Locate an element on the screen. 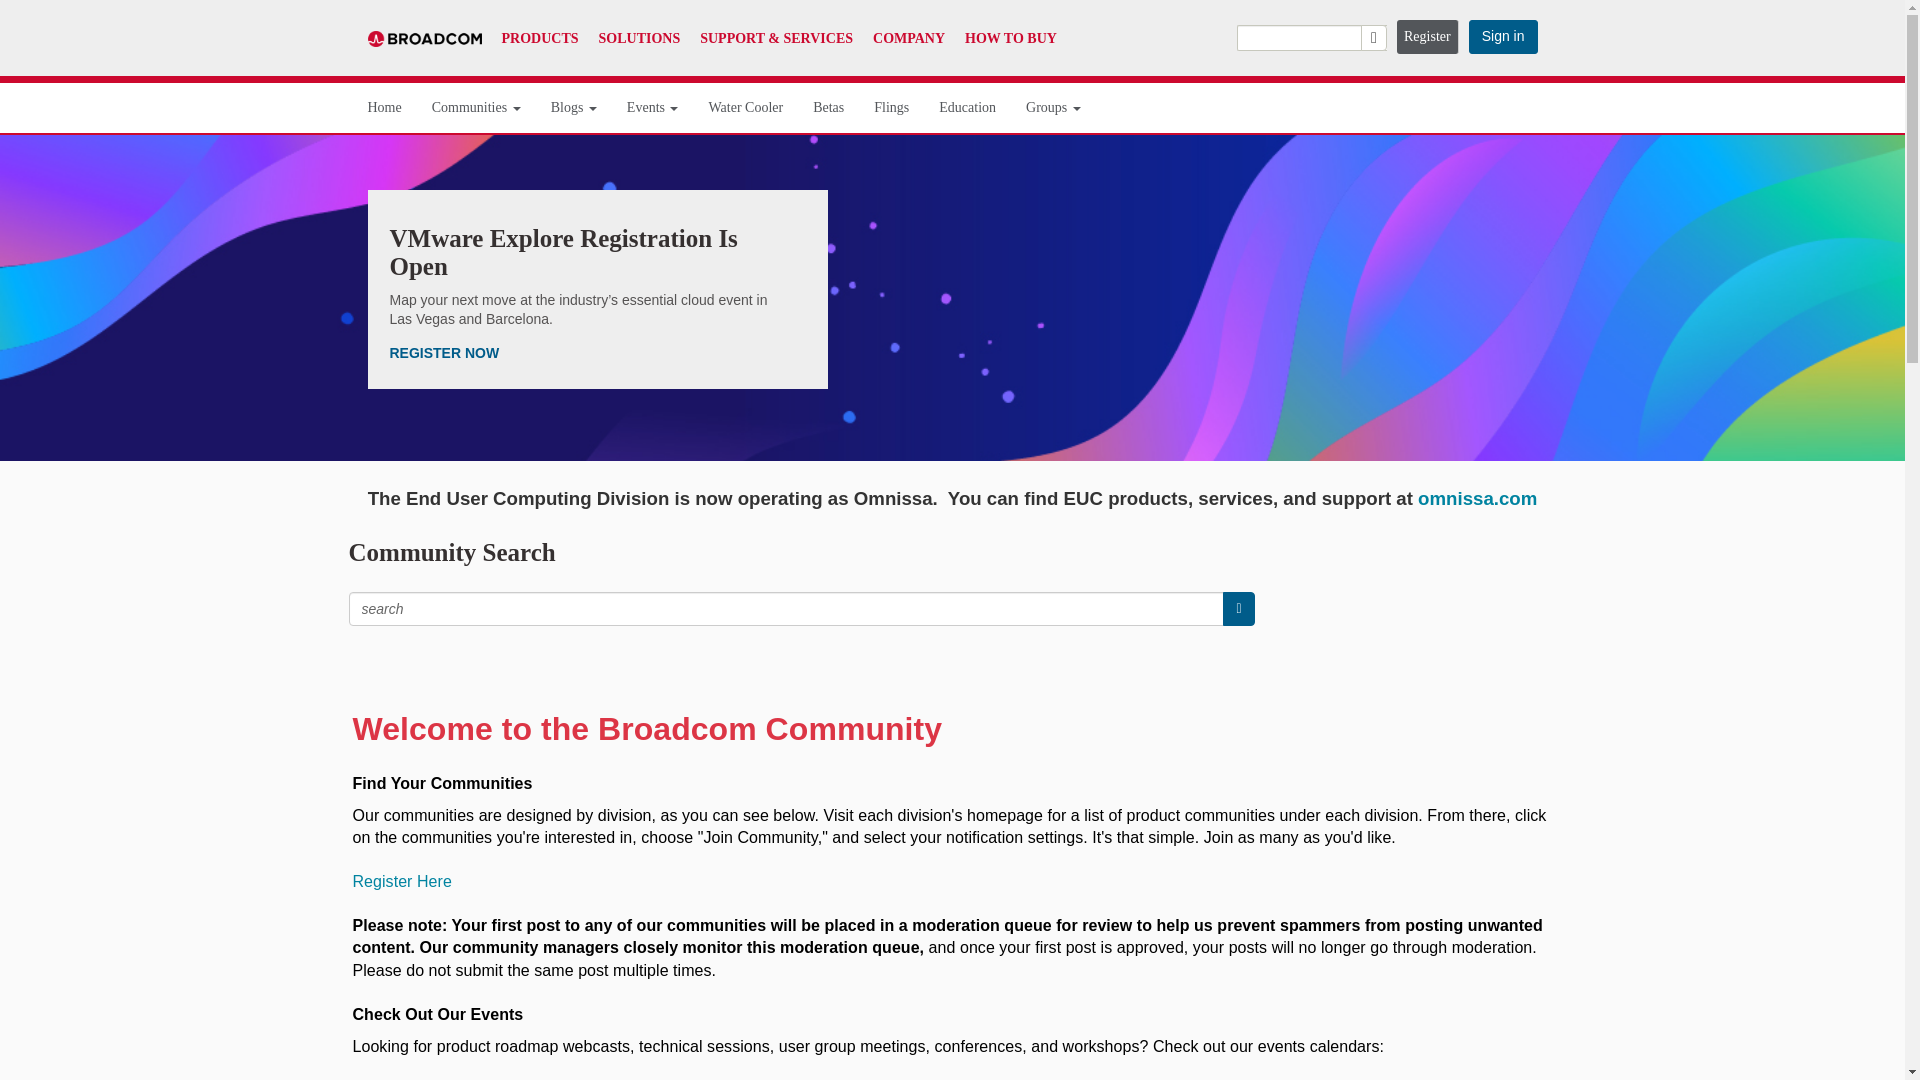 The height and width of the screenshot is (1080, 1920). Events is located at coordinates (653, 108).